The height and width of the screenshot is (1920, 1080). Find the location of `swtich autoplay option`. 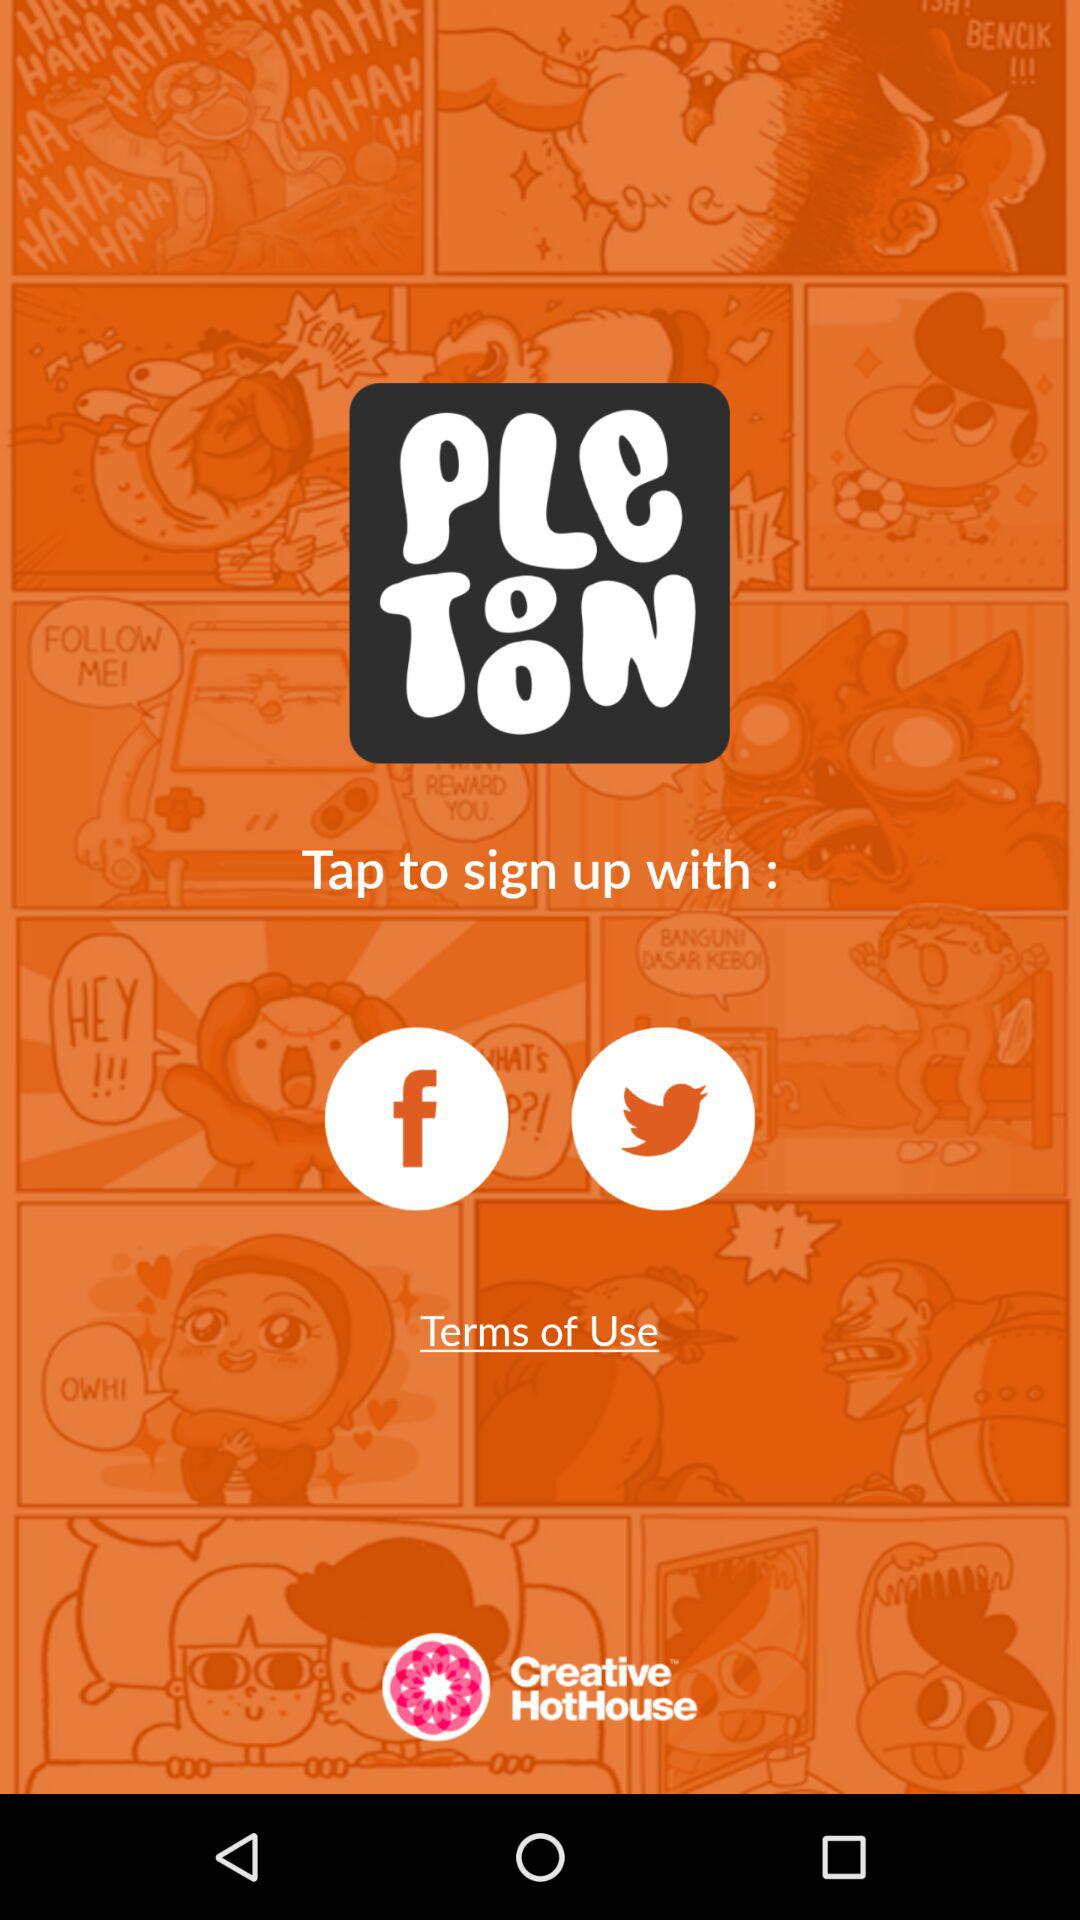

swtich autoplay option is located at coordinates (416, 1119).